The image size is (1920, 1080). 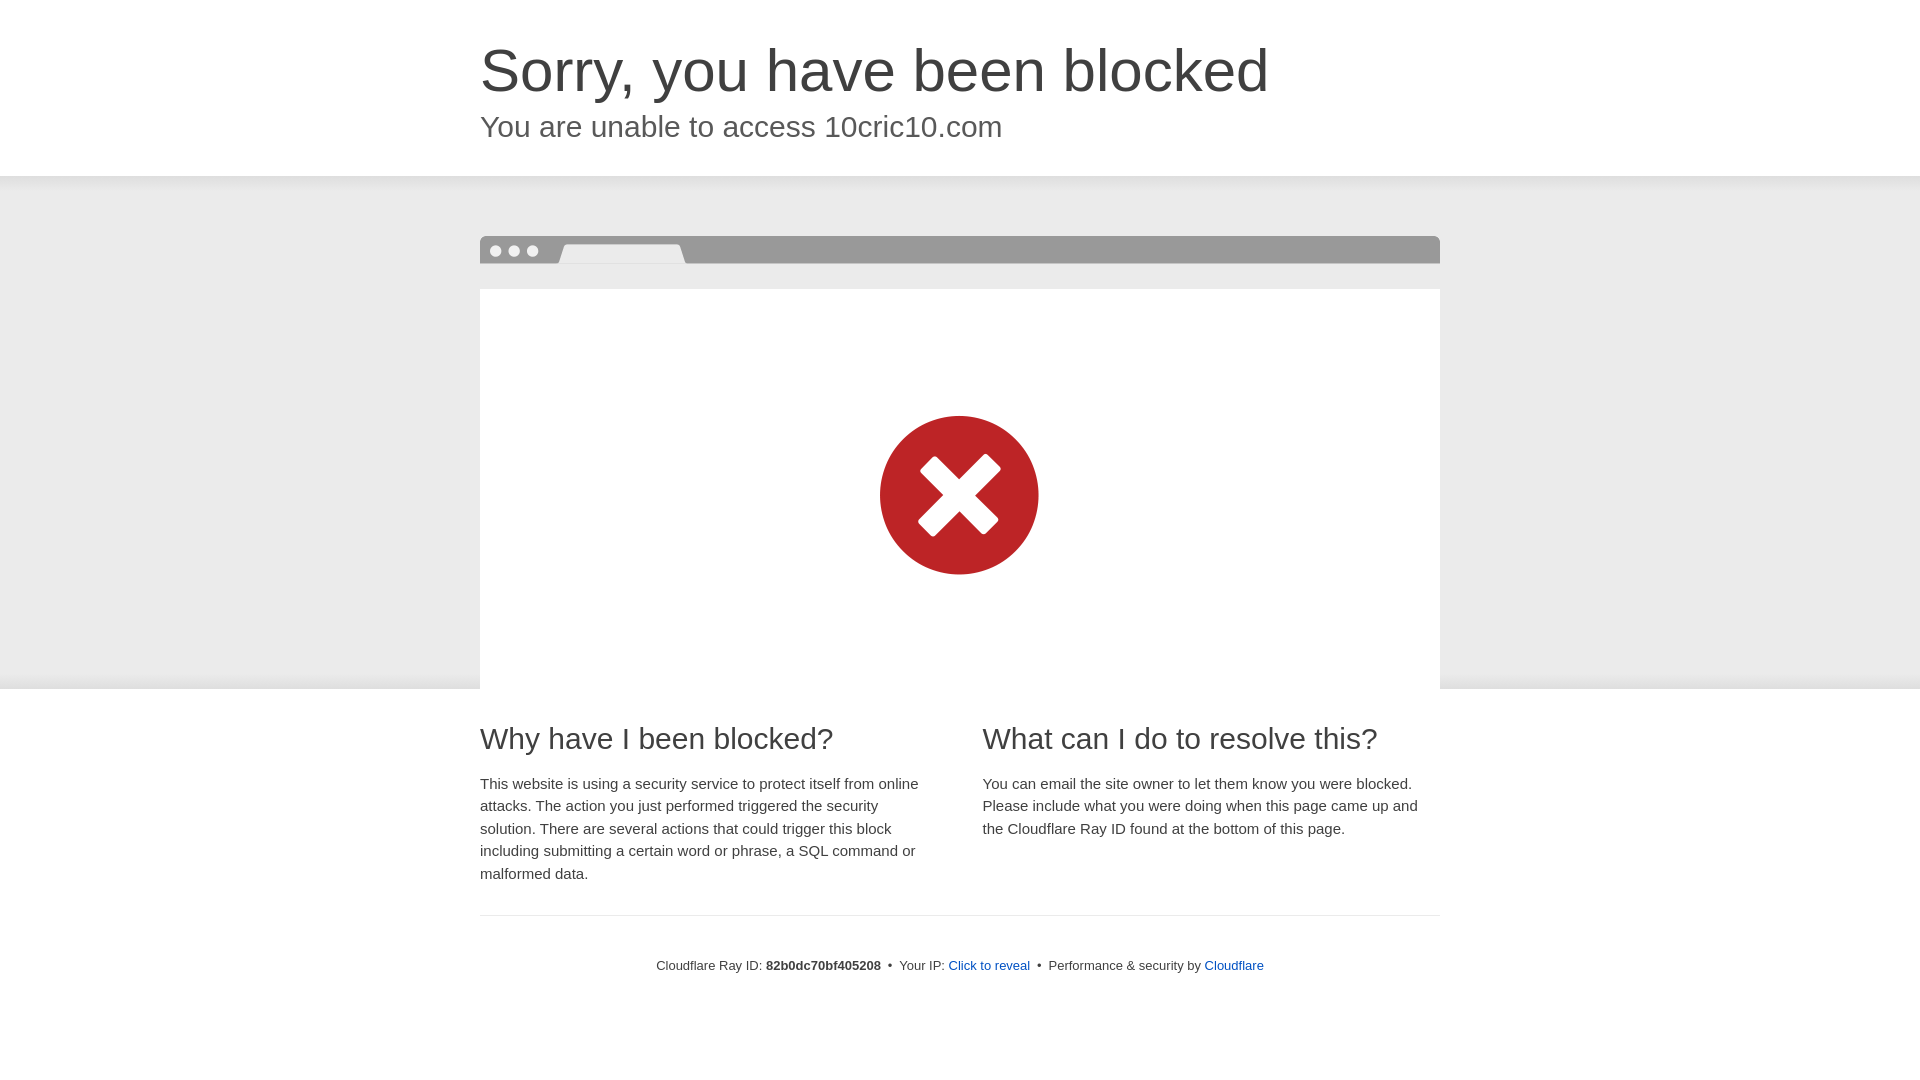 What do you see at coordinates (1234, 966) in the screenshot?
I see `Cloudflare` at bounding box center [1234, 966].